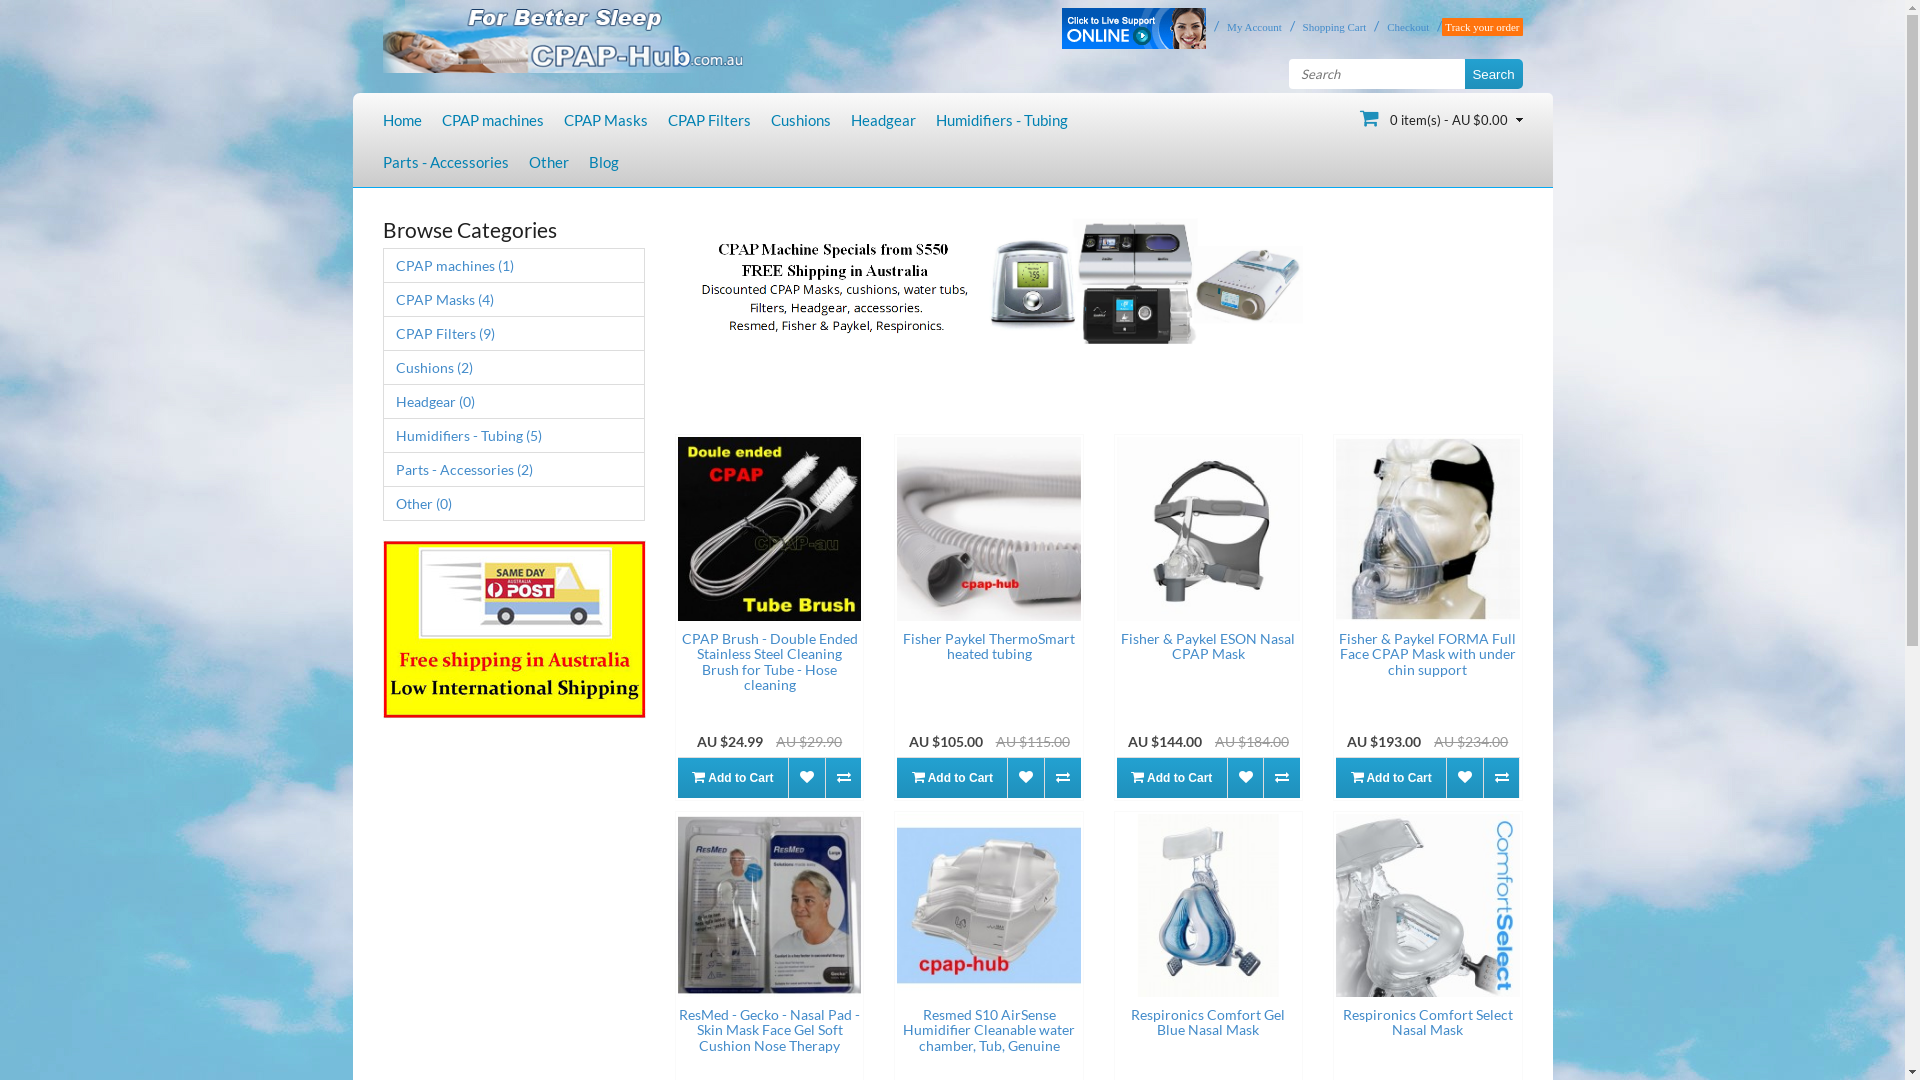 The height and width of the screenshot is (1080, 1920). What do you see at coordinates (514, 367) in the screenshot?
I see `Cushions (2)` at bounding box center [514, 367].